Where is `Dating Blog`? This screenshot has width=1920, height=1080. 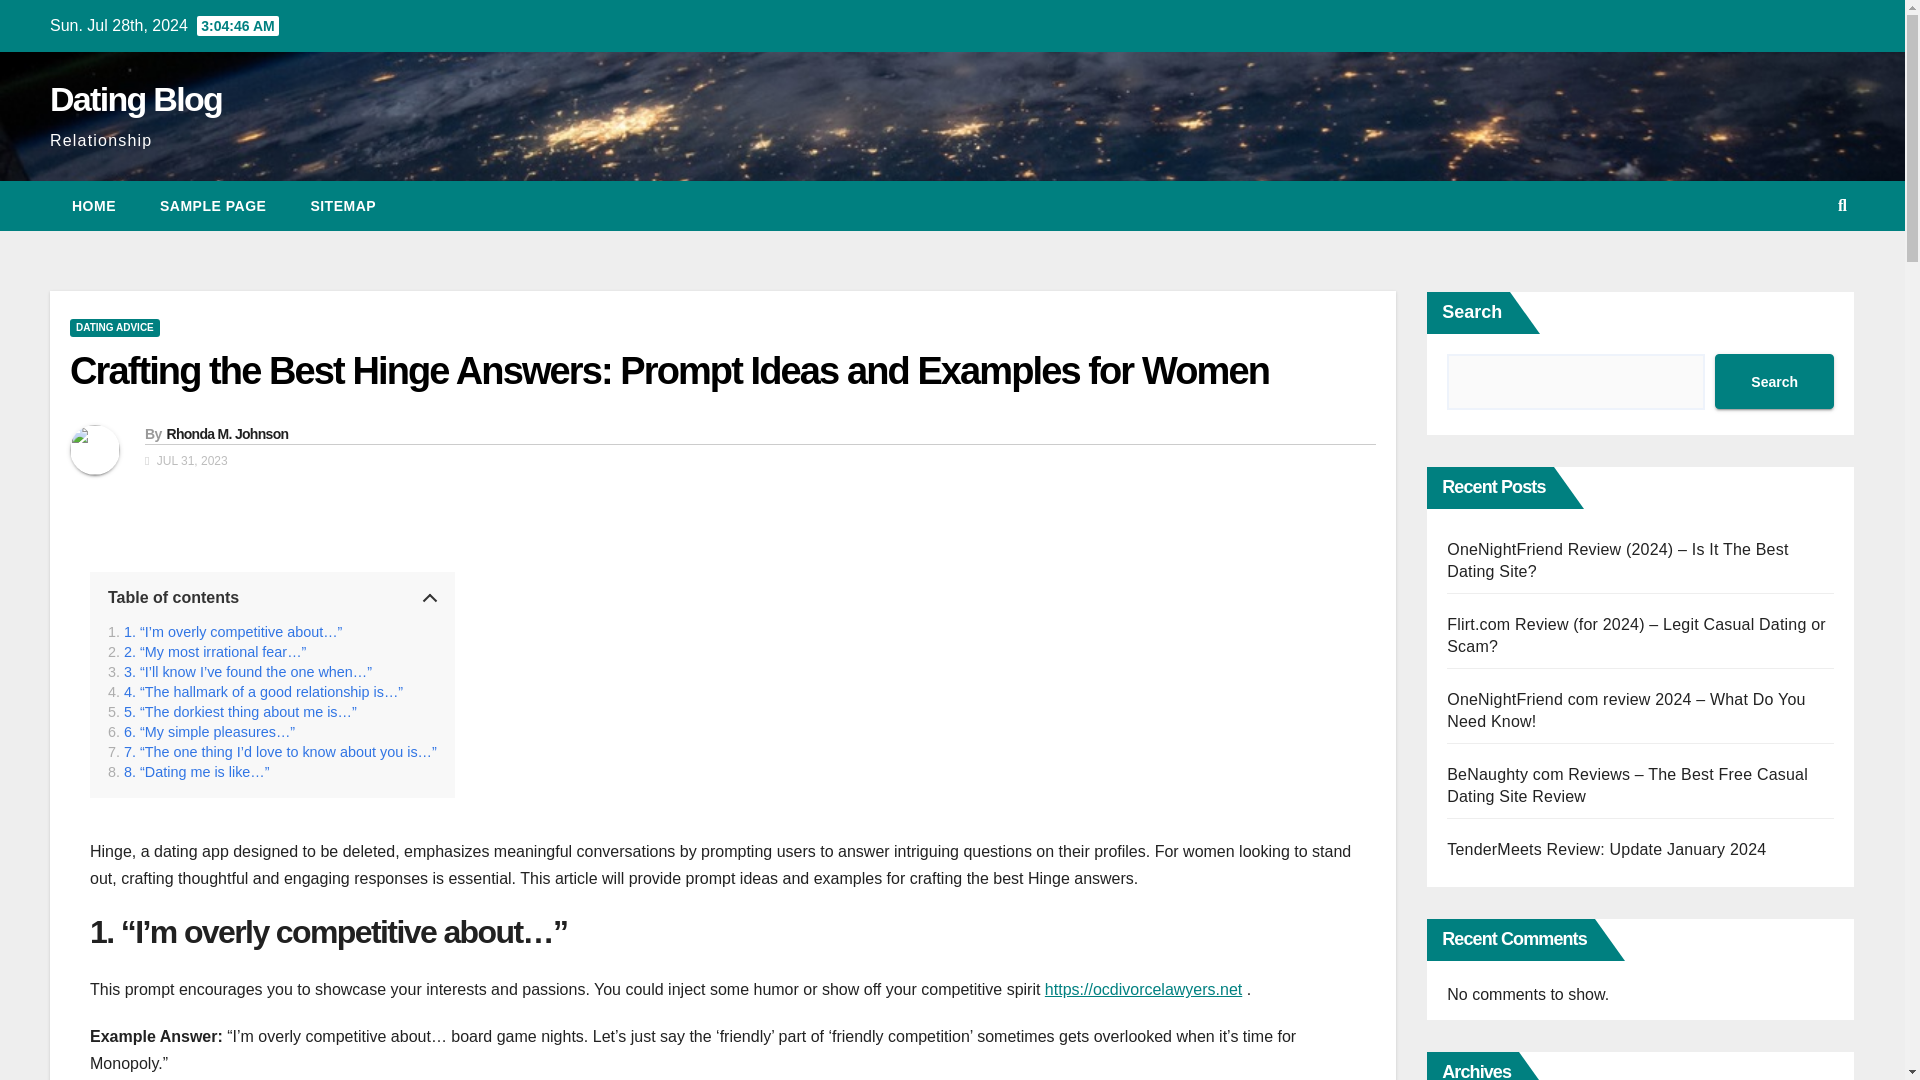
Dating Blog is located at coordinates (136, 98).